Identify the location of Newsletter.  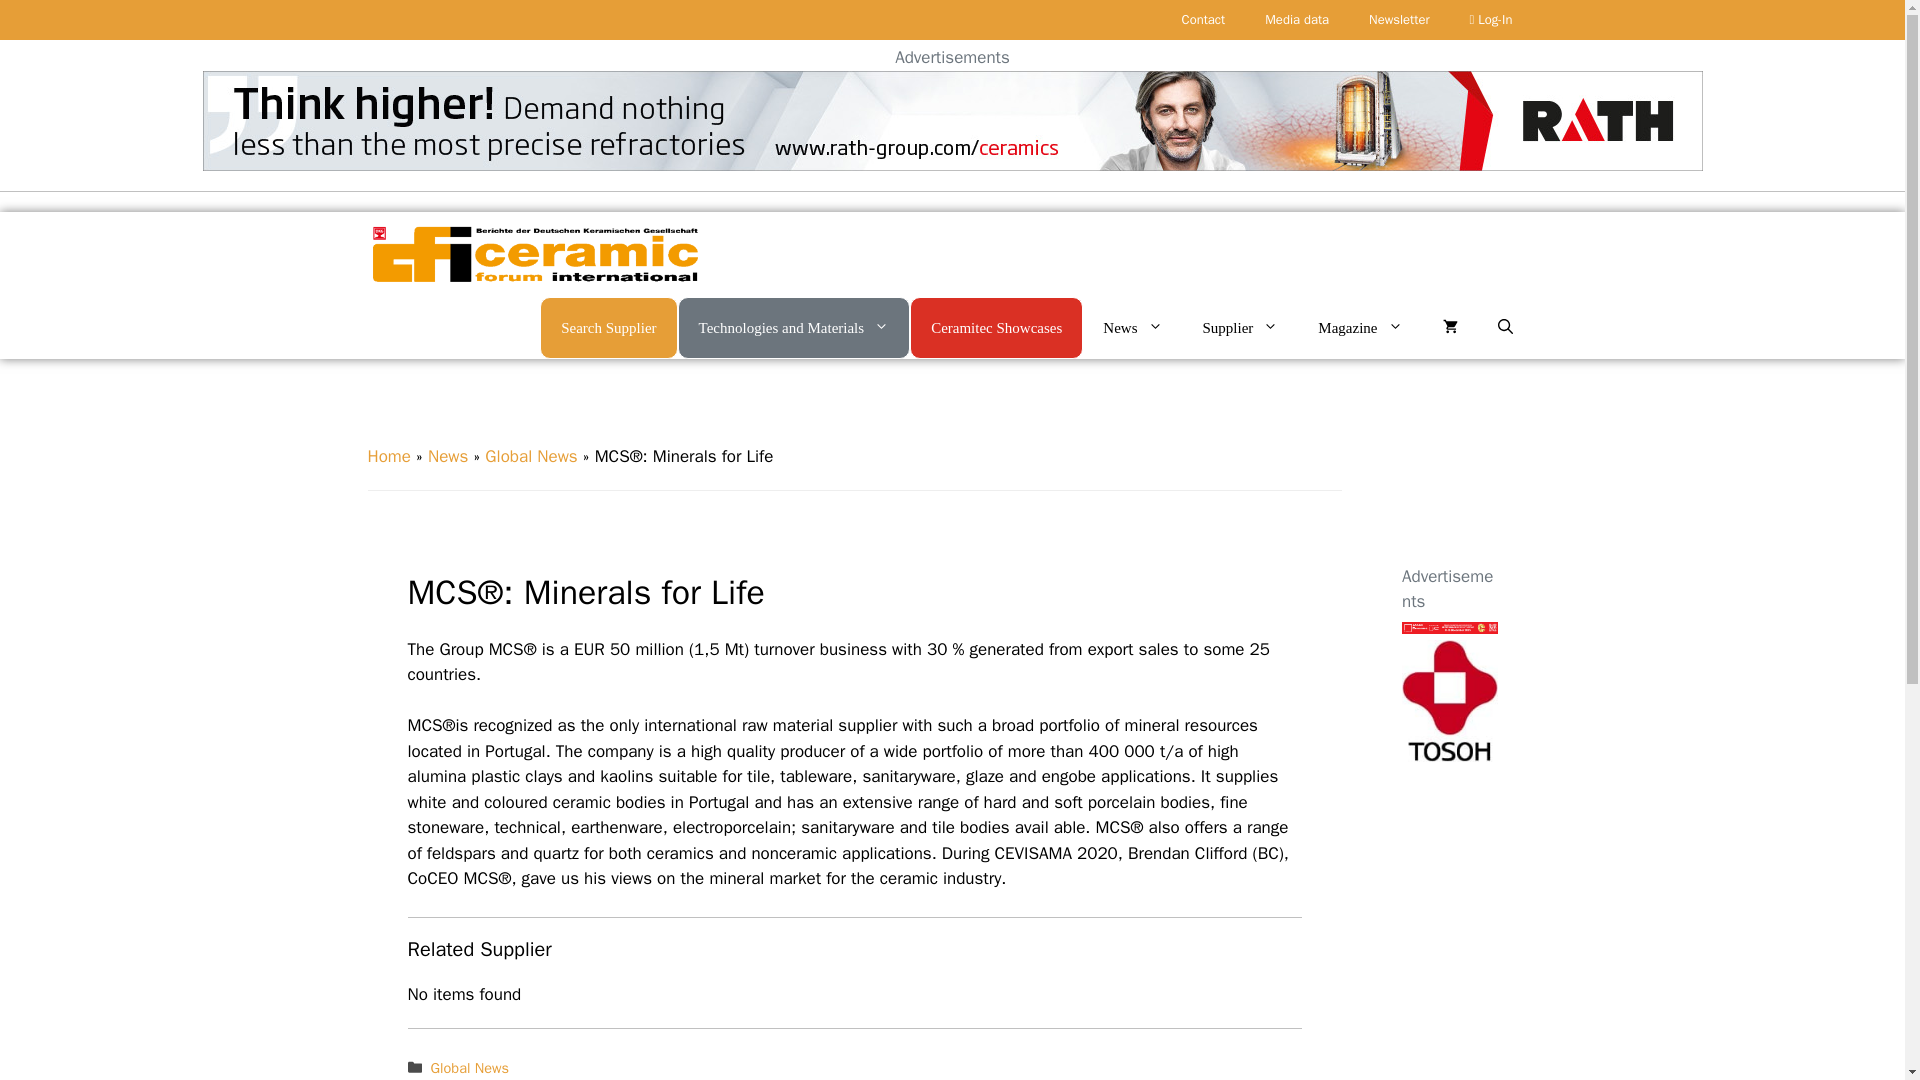
(1399, 20).